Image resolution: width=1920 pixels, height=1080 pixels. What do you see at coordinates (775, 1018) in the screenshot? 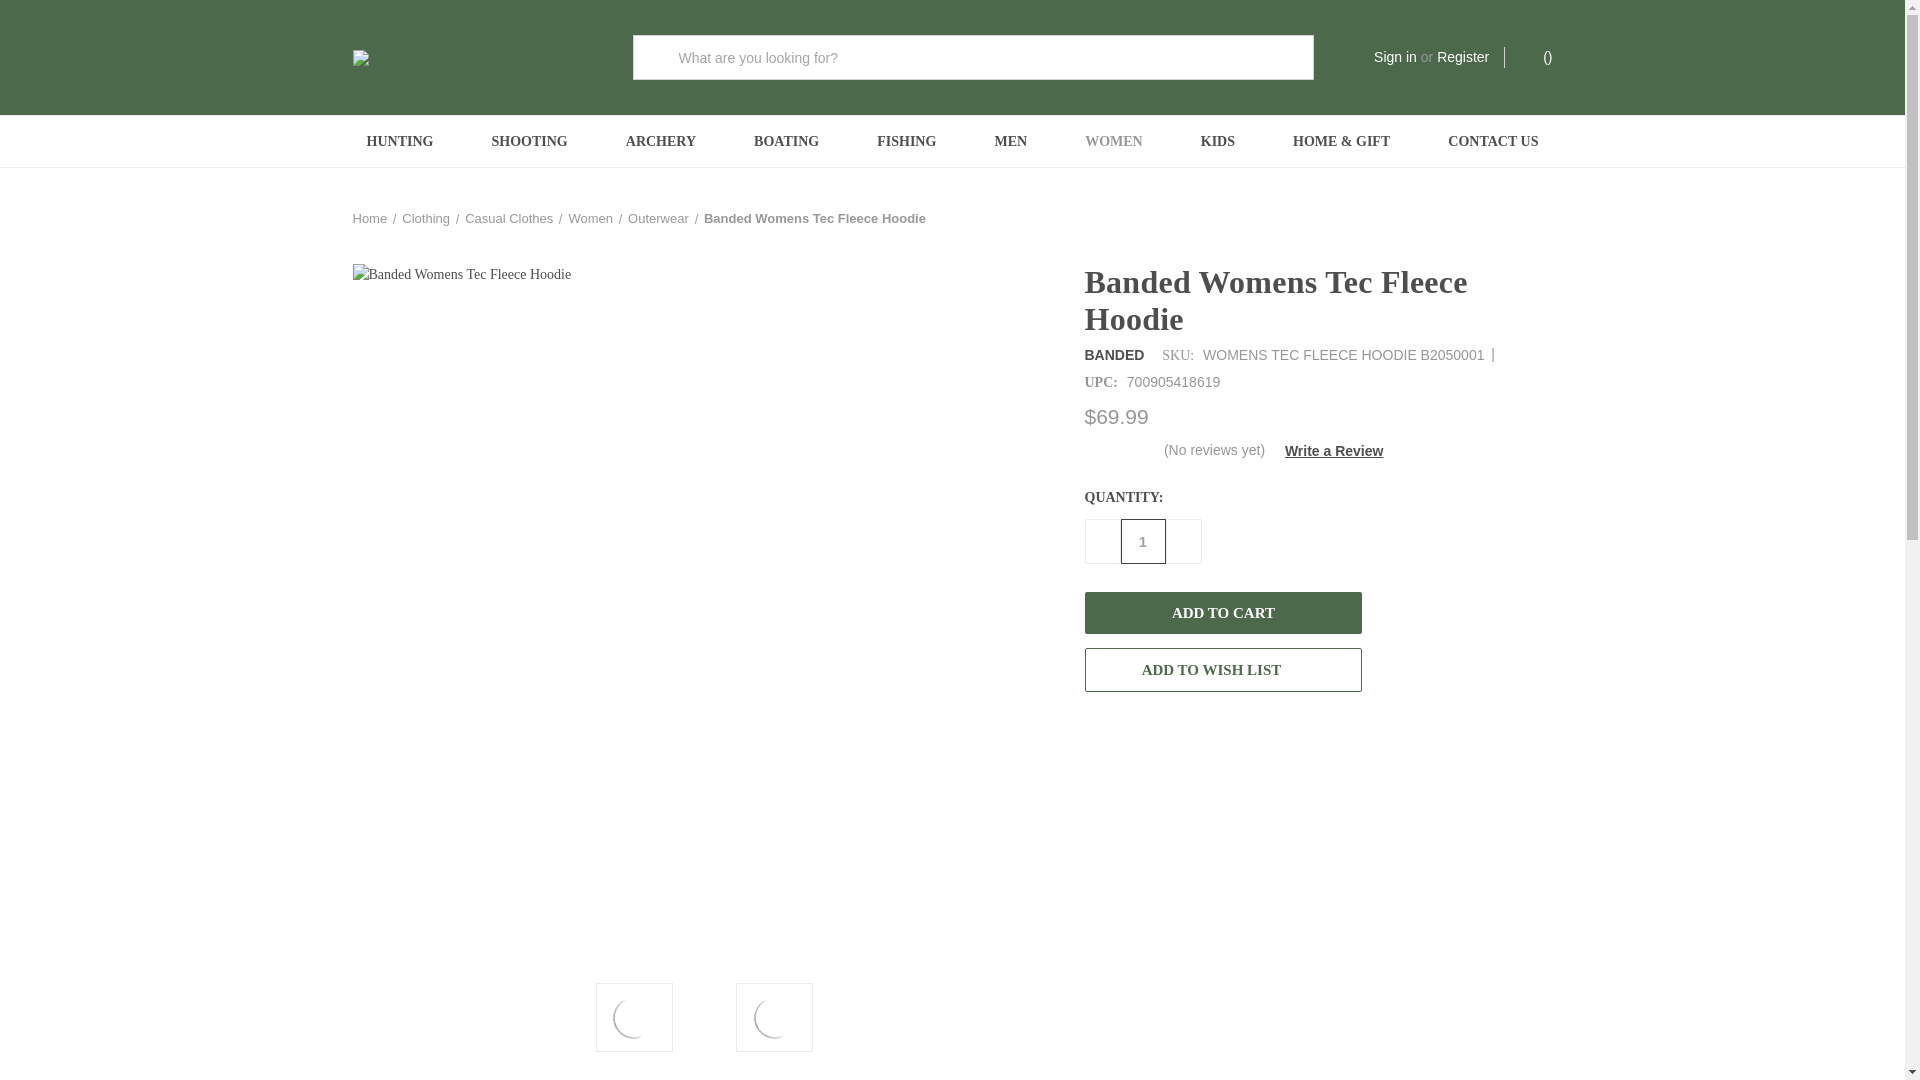
I see `Banded Womens Tec Fleece Hoodie` at bounding box center [775, 1018].